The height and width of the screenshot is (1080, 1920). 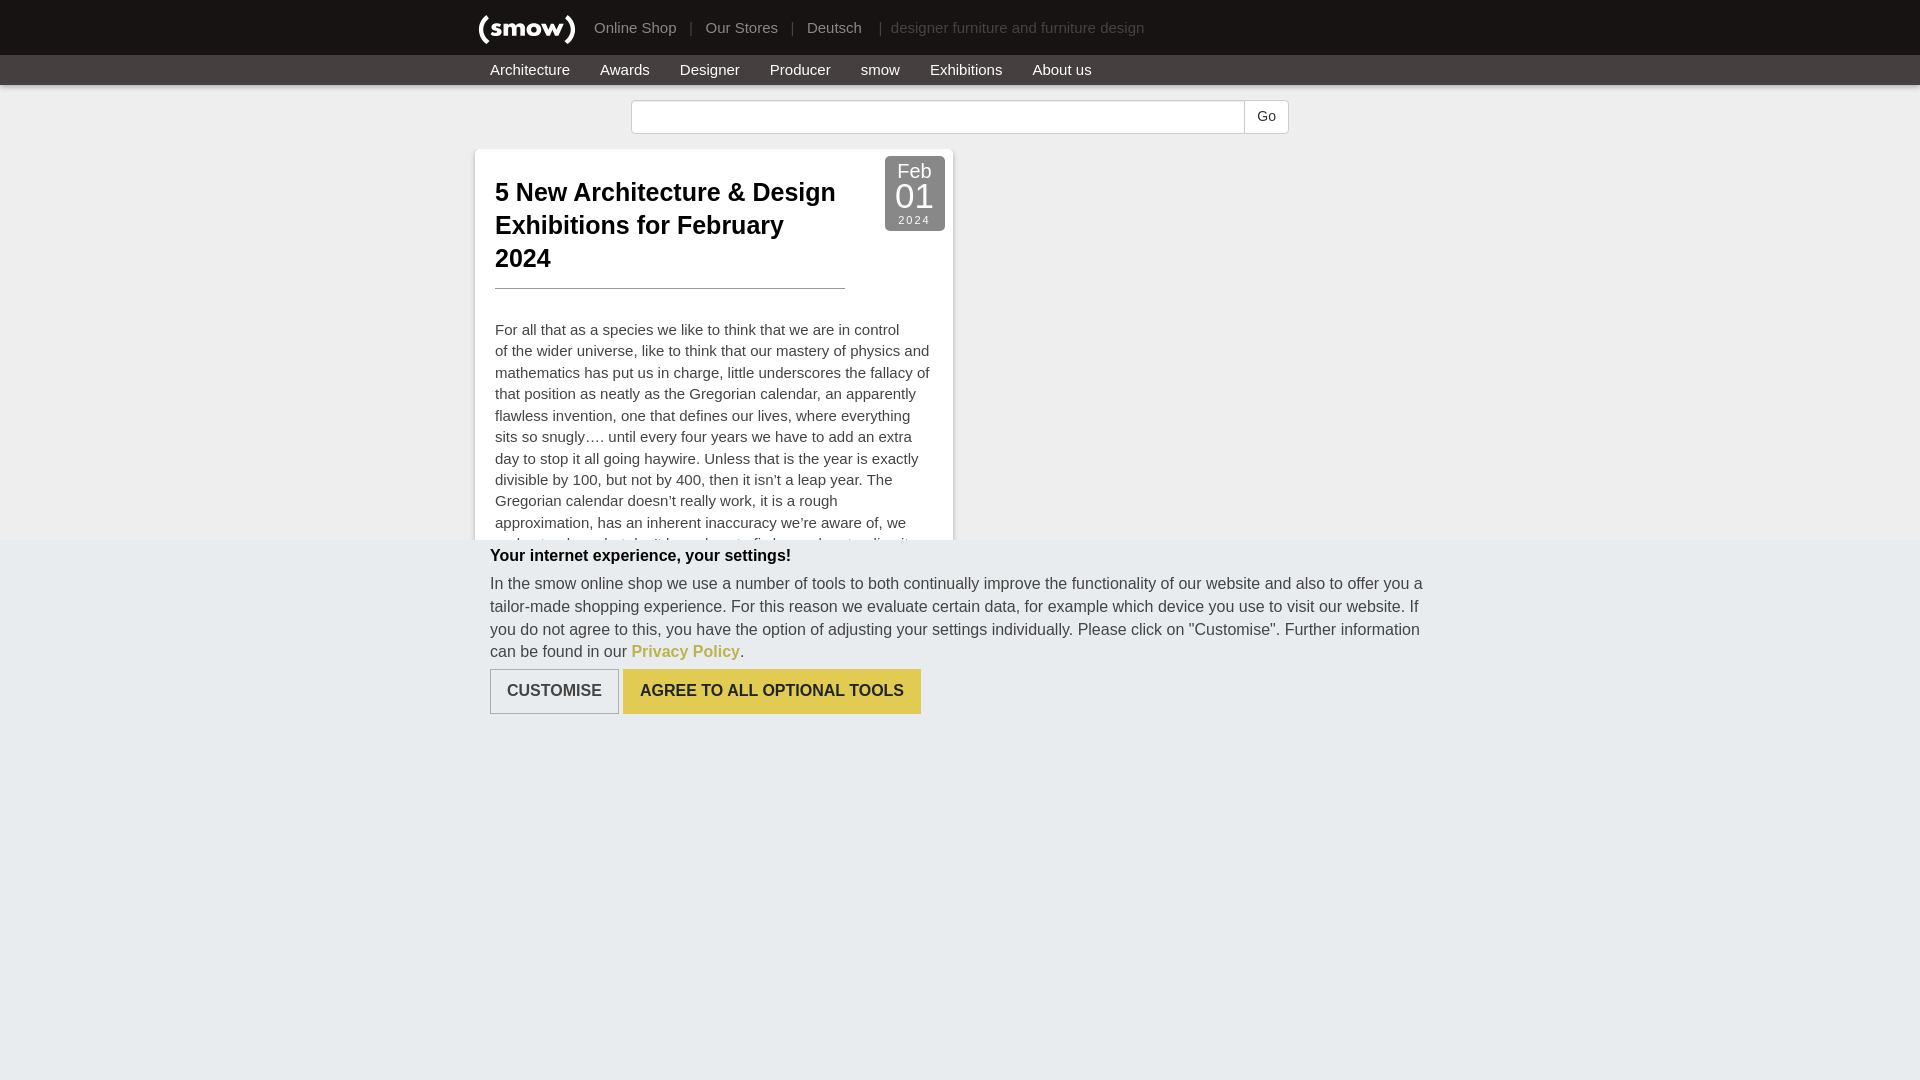 I want to click on AGREE TO ALL OPTIONAL TOOLS, so click(x=772, y=690).